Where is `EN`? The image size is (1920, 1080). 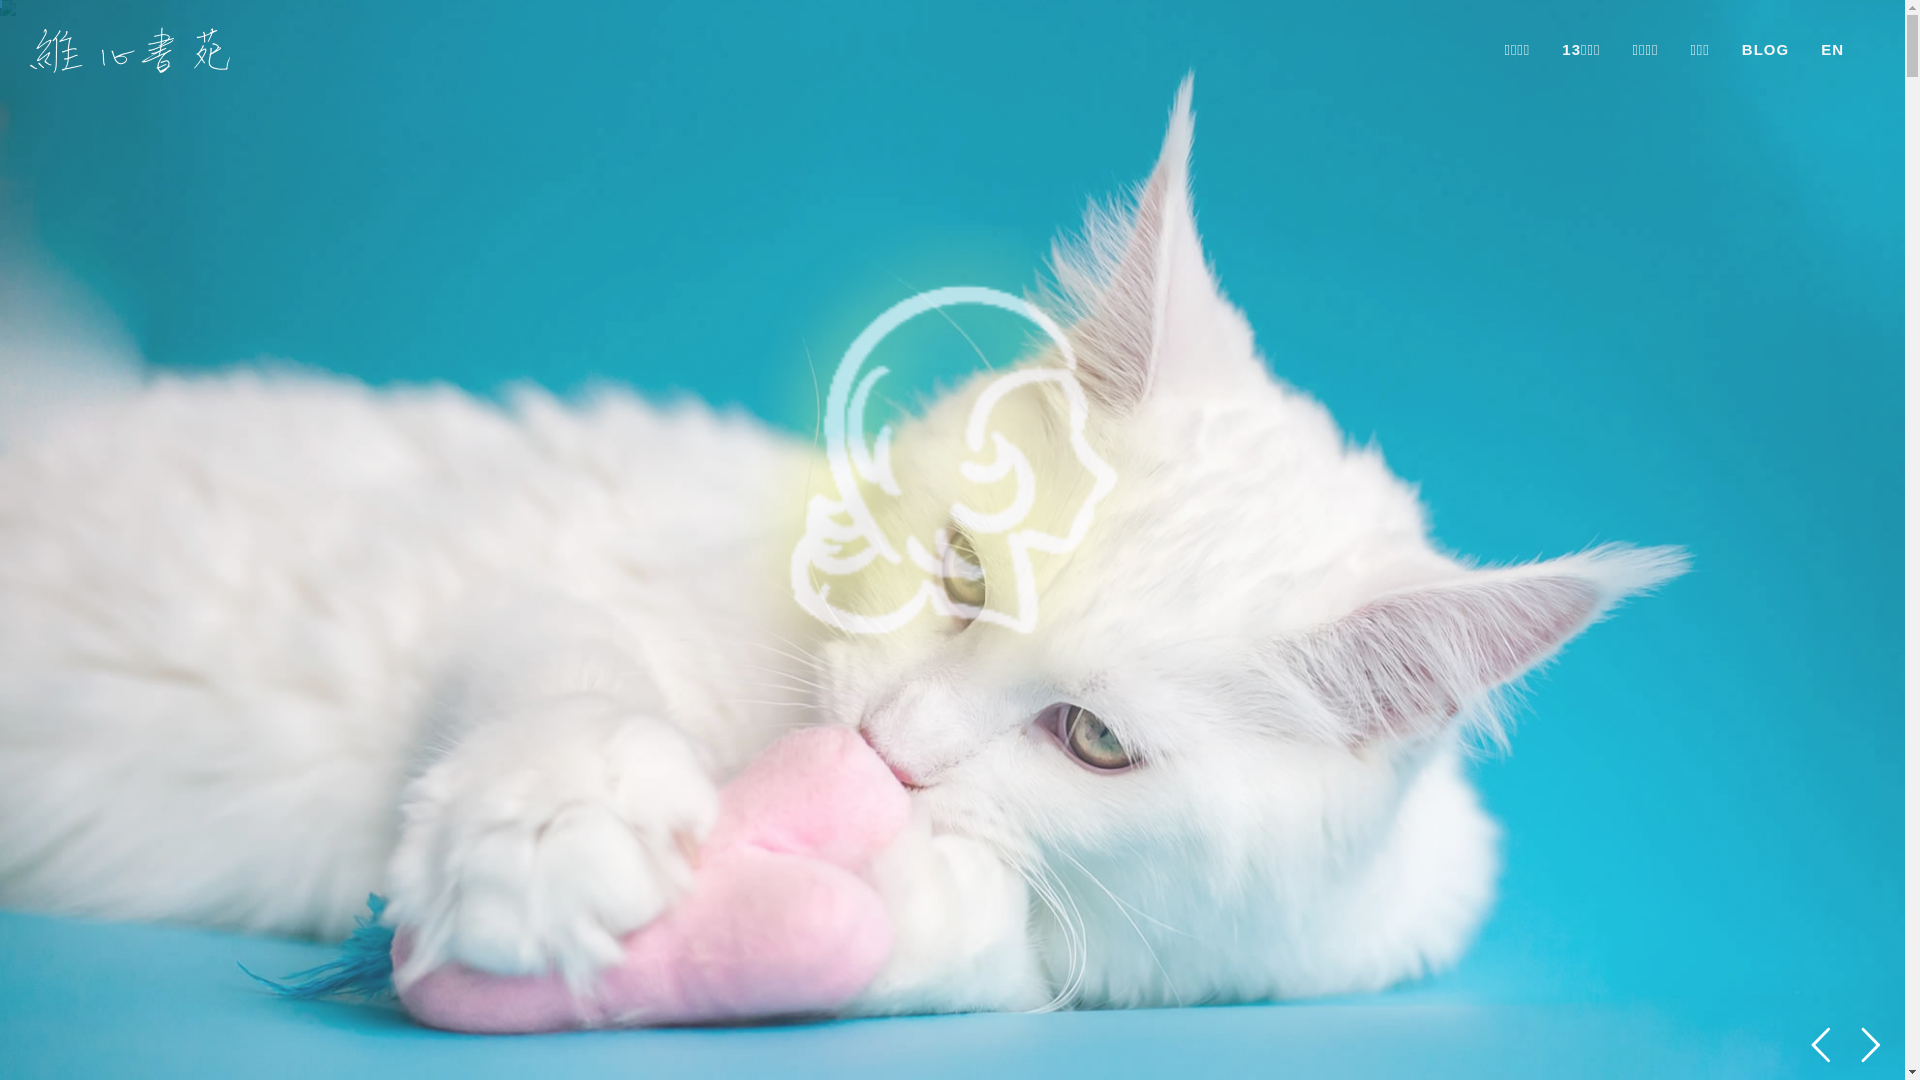
EN is located at coordinates (1832, 50).